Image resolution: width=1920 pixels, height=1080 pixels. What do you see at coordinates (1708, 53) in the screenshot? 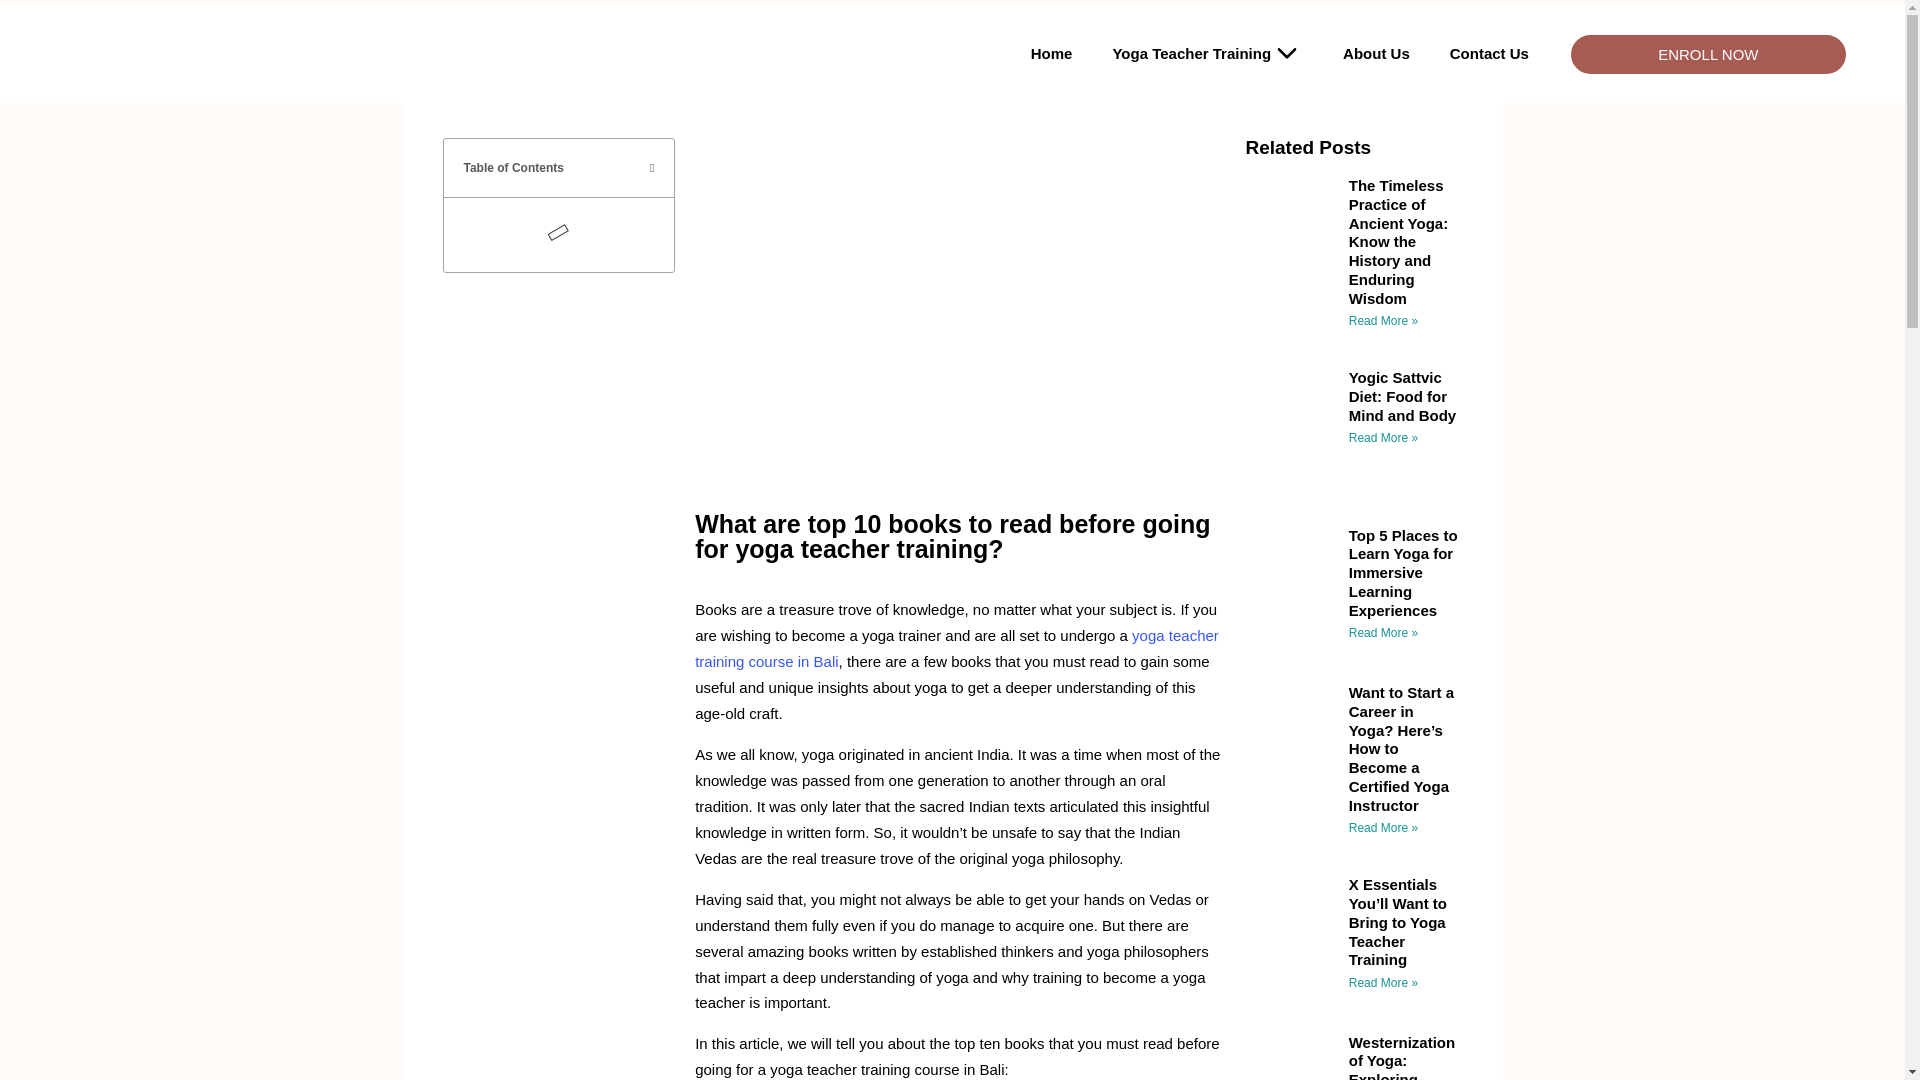
I see `ENROLL NOW` at bounding box center [1708, 53].